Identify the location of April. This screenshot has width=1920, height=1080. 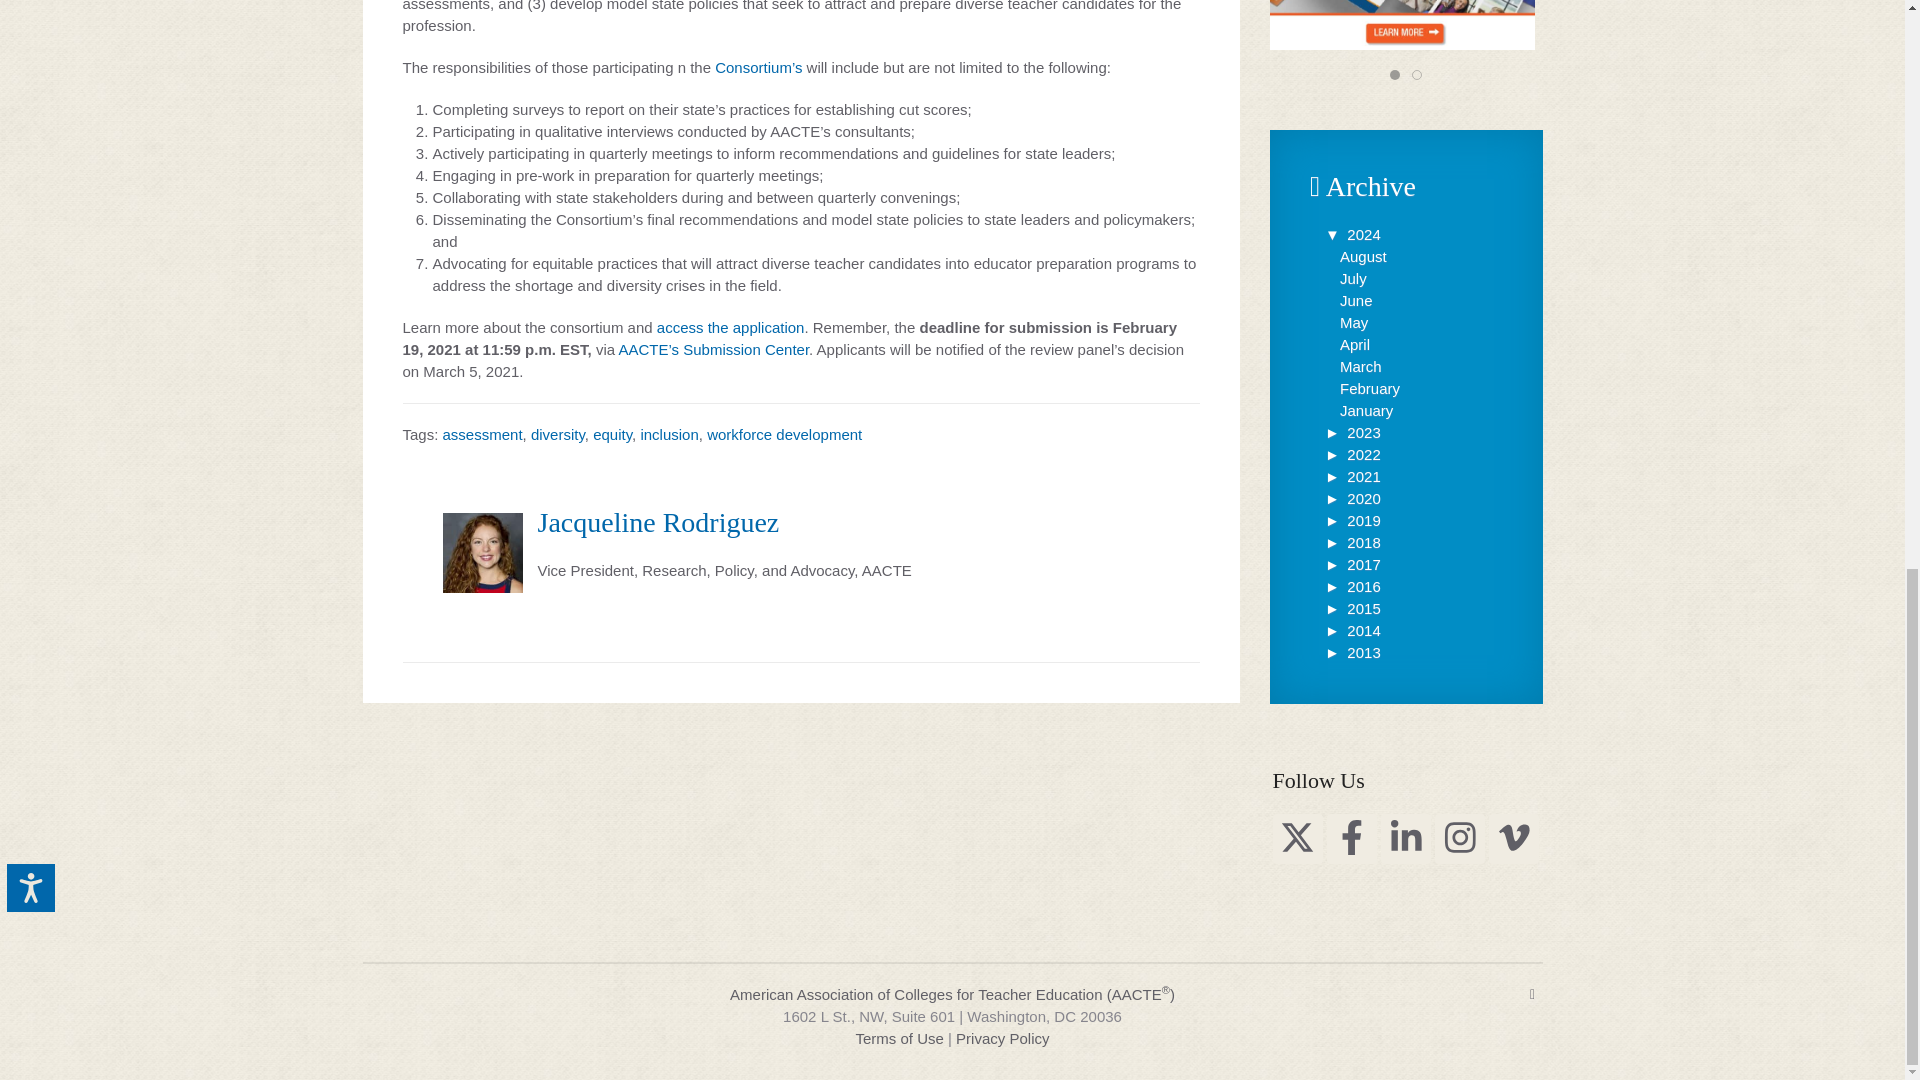
(1355, 344).